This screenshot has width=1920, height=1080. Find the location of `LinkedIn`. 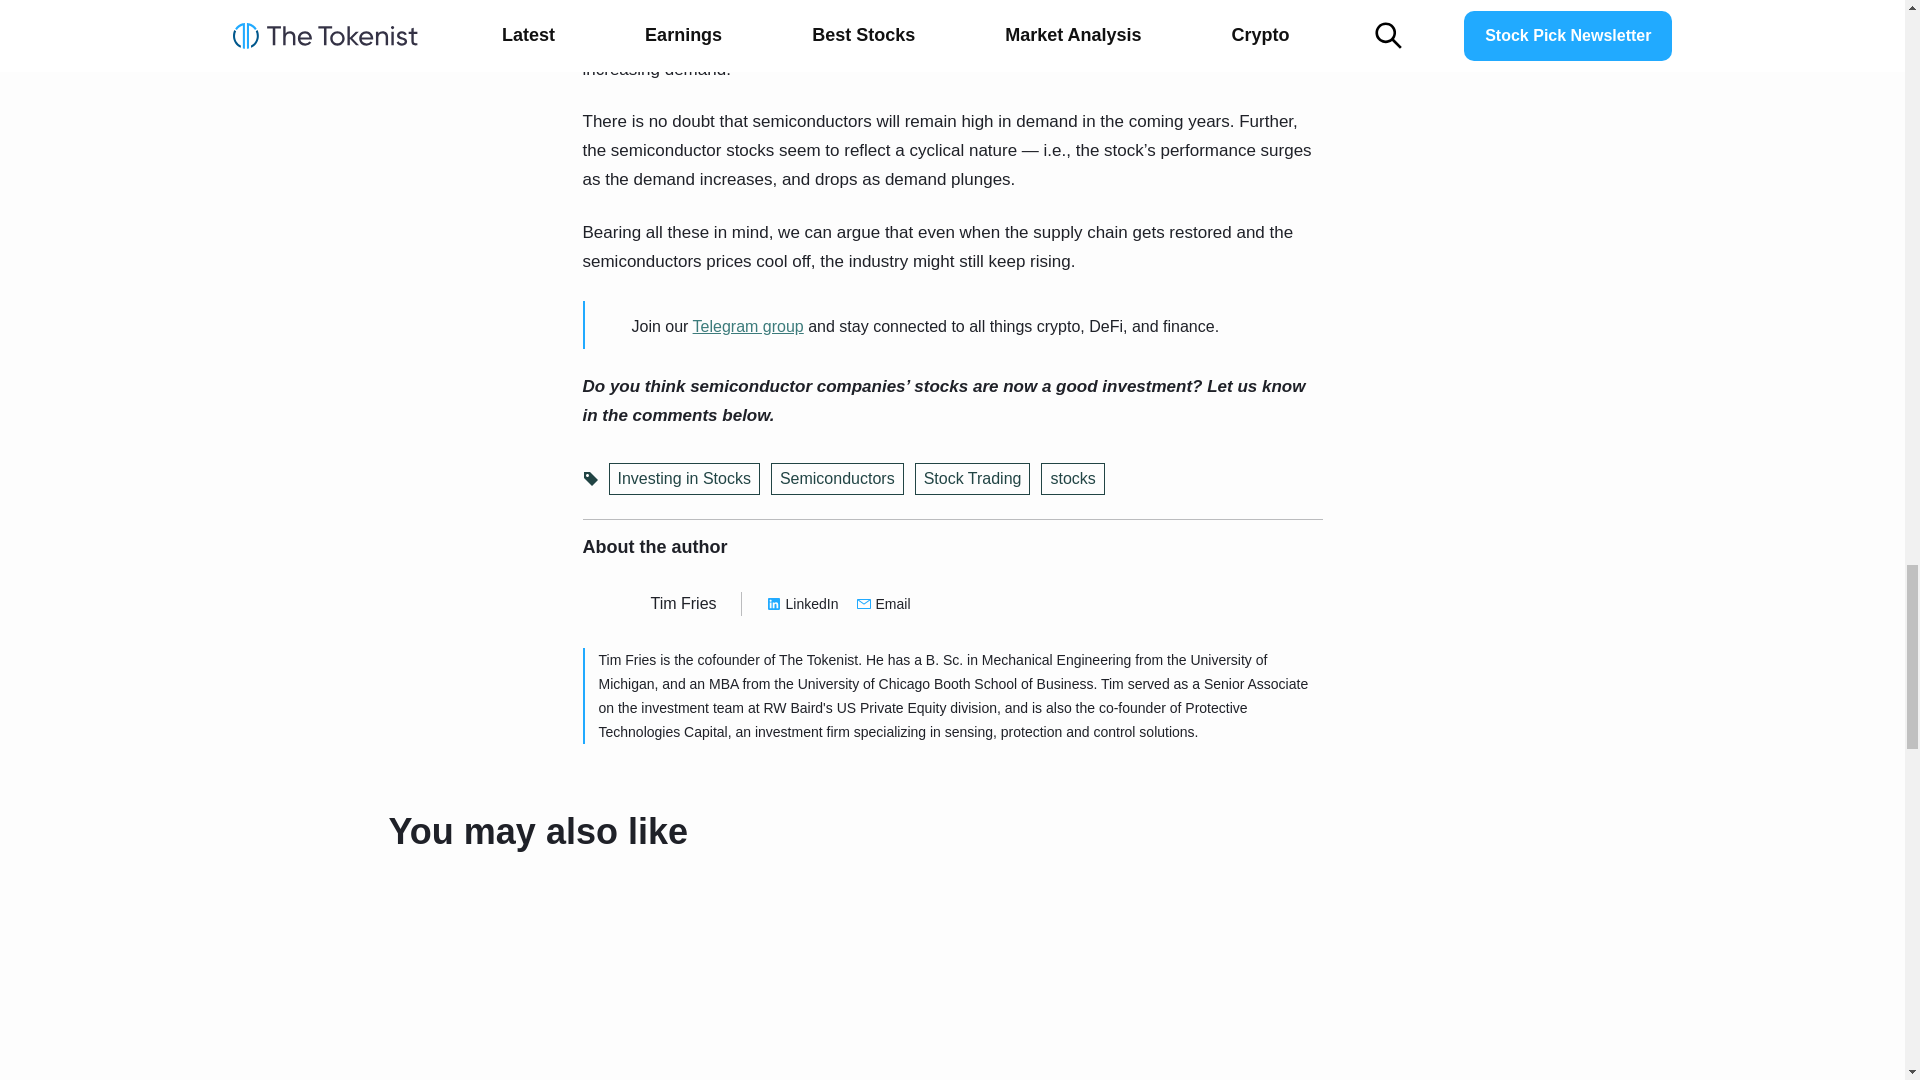

LinkedIn is located at coordinates (802, 603).